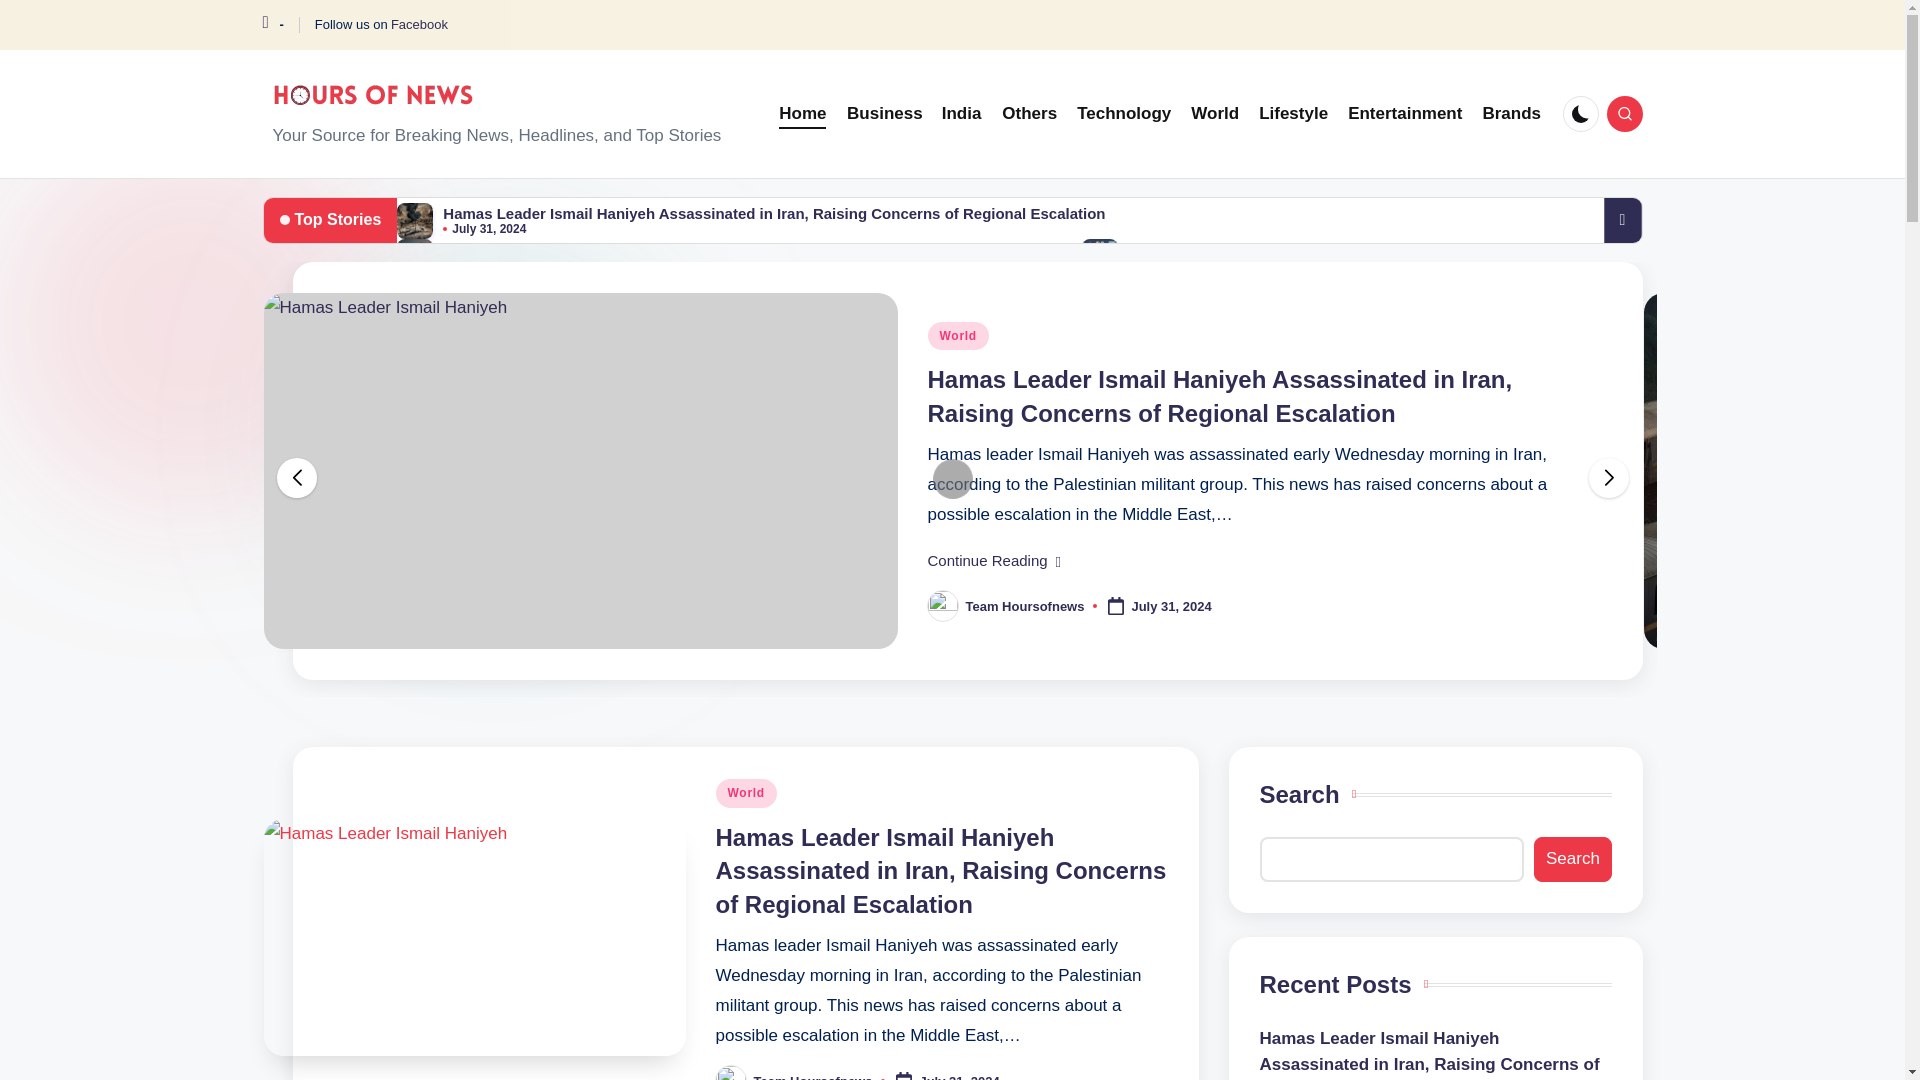 This screenshot has height=1080, width=1920. Describe the element at coordinates (1294, 114) in the screenshot. I see `Lifestyle` at that location.